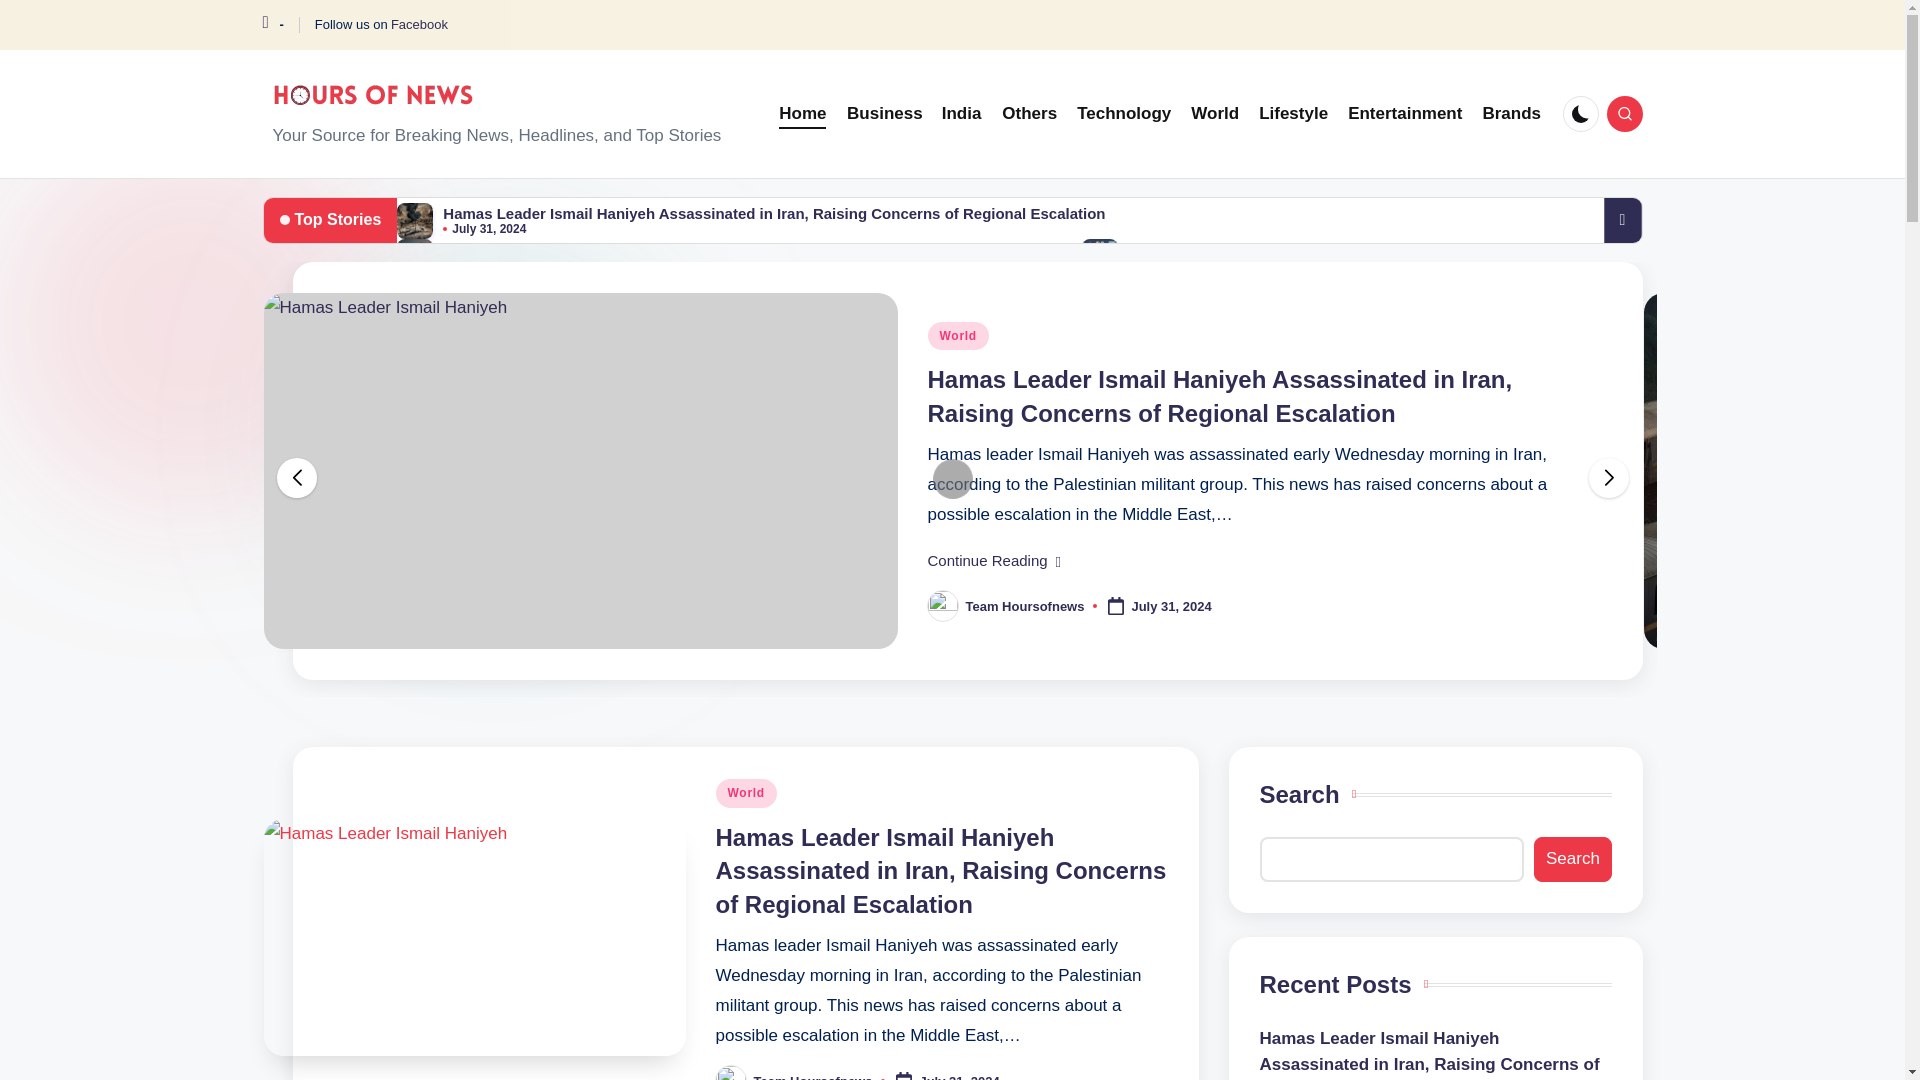 This screenshot has height=1080, width=1920. Describe the element at coordinates (1294, 114) in the screenshot. I see `Lifestyle` at that location.